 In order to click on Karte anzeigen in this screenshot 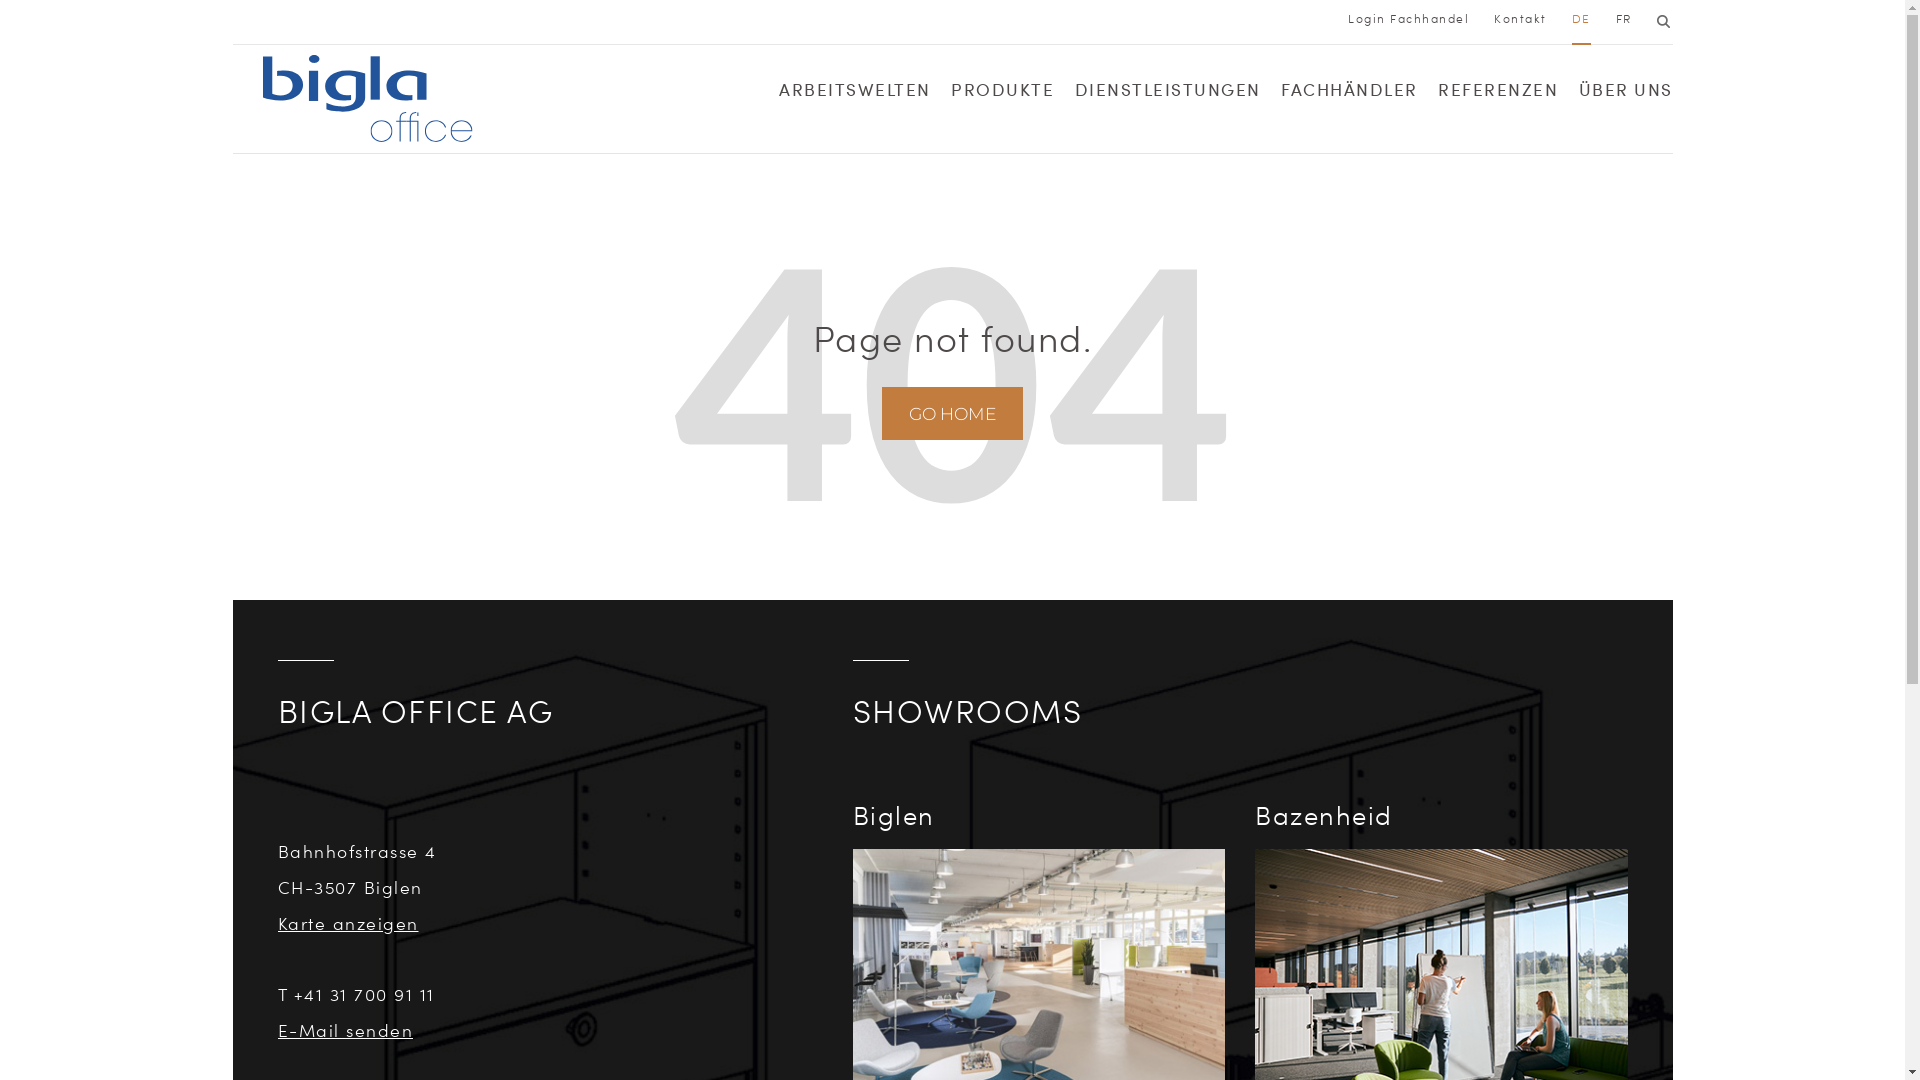, I will do `click(348, 923)`.